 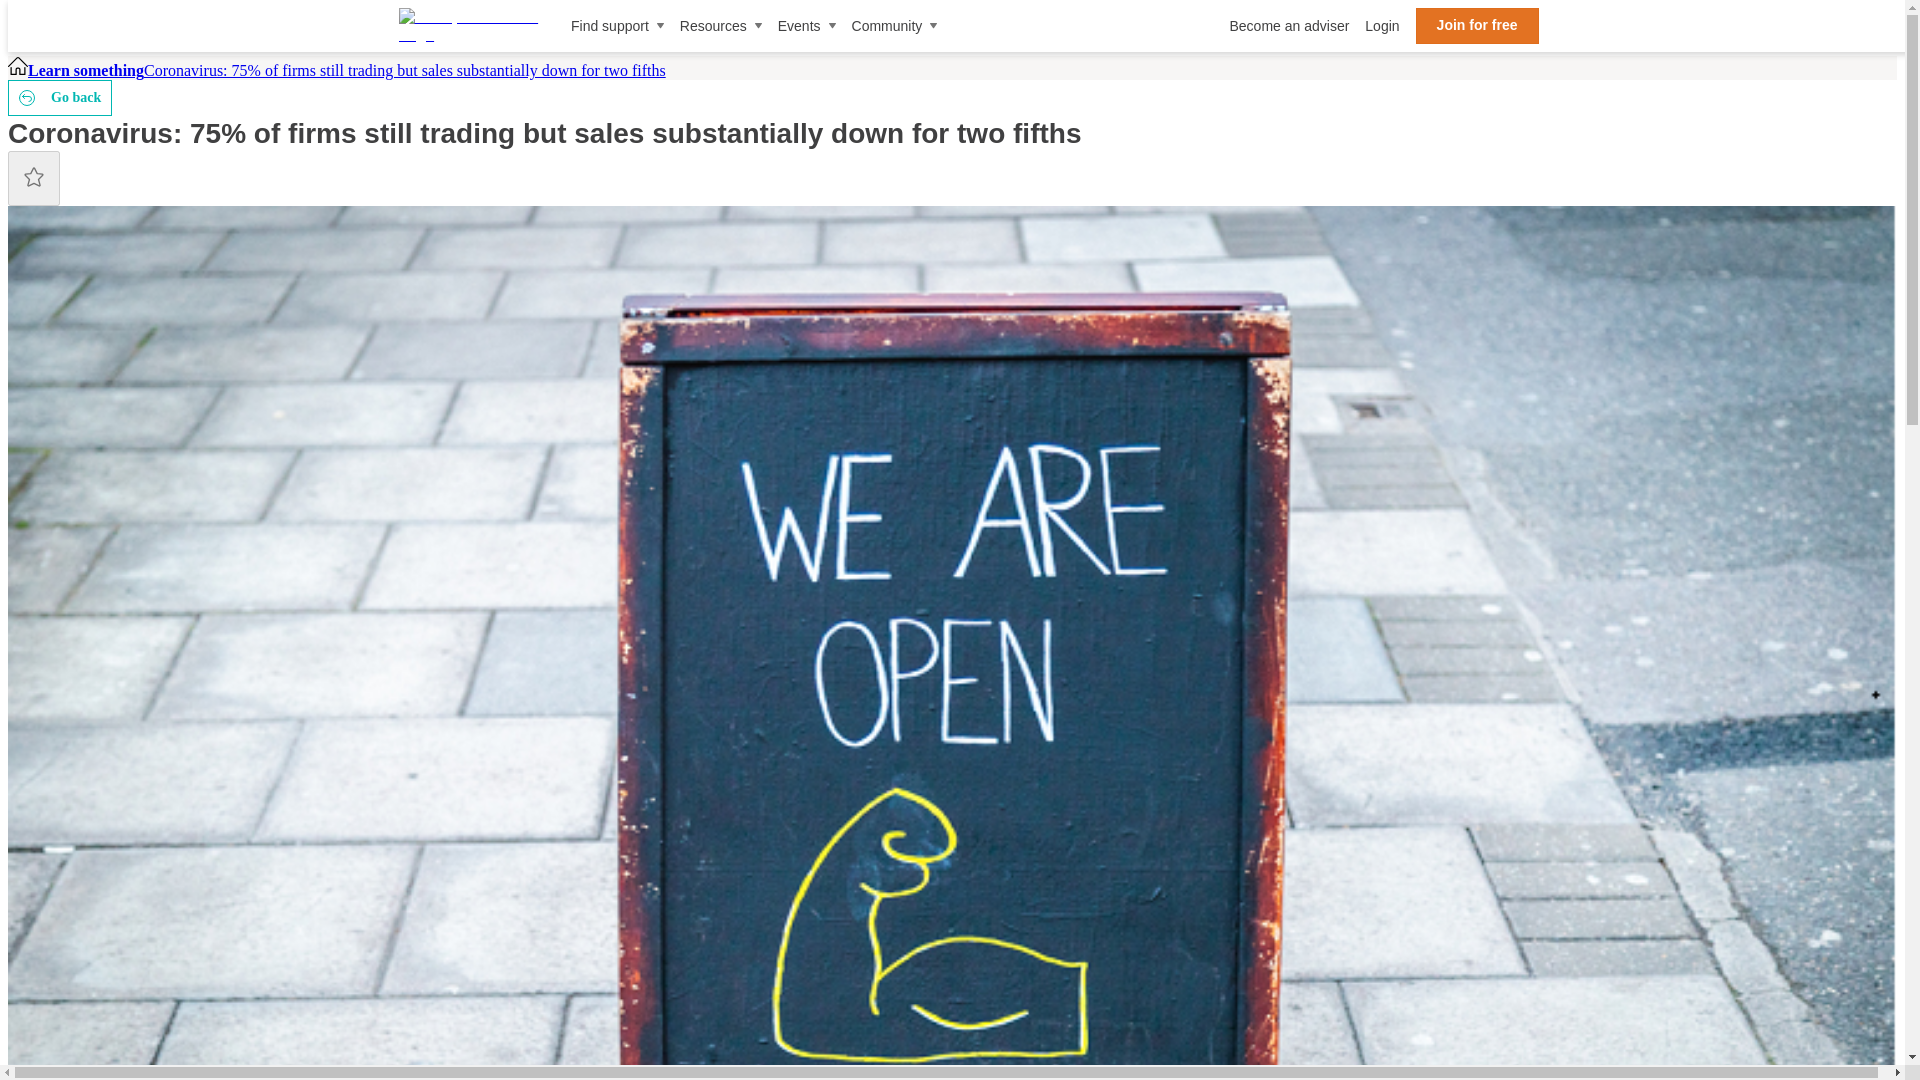 What do you see at coordinates (617, 26) in the screenshot?
I see `Find support` at bounding box center [617, 26].